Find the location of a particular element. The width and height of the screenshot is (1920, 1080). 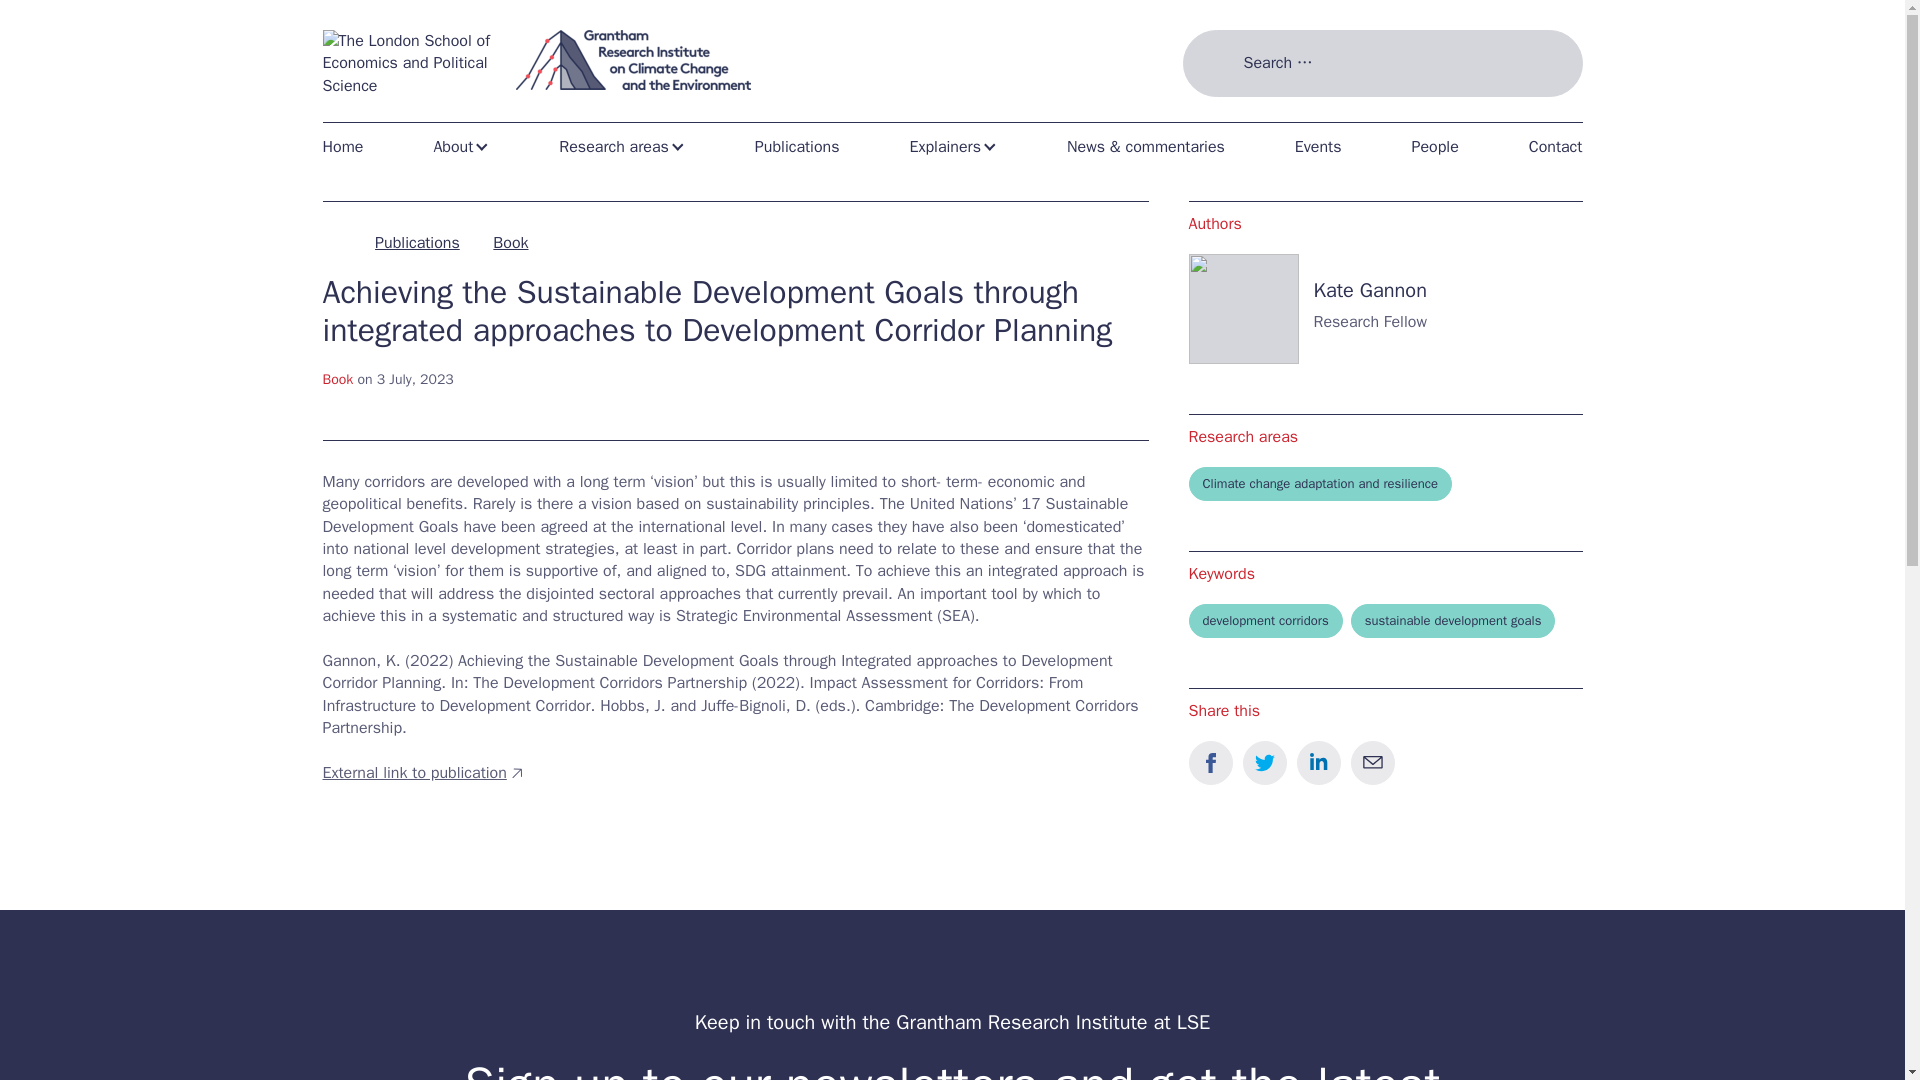

About is located at coordinates (460, 146).